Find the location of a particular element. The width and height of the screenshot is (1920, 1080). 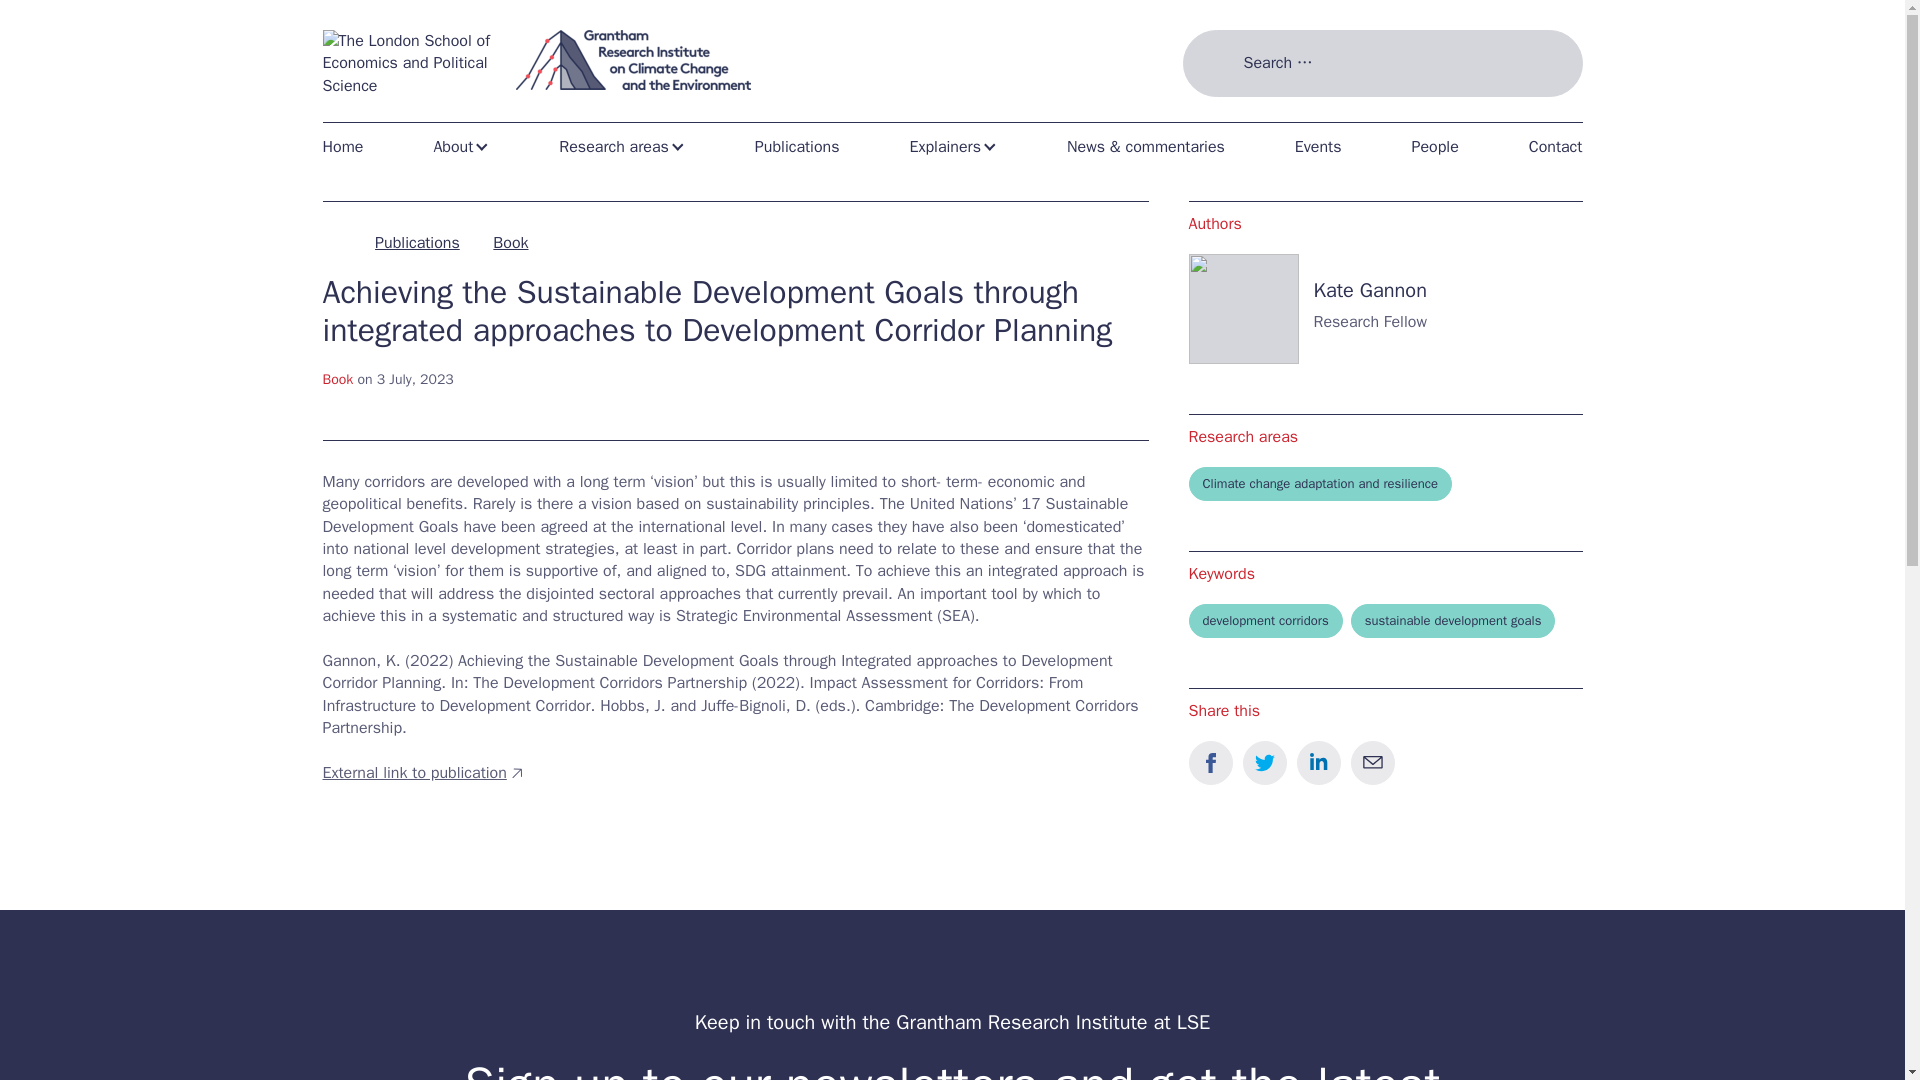

About is located at coordinates (460, 146).